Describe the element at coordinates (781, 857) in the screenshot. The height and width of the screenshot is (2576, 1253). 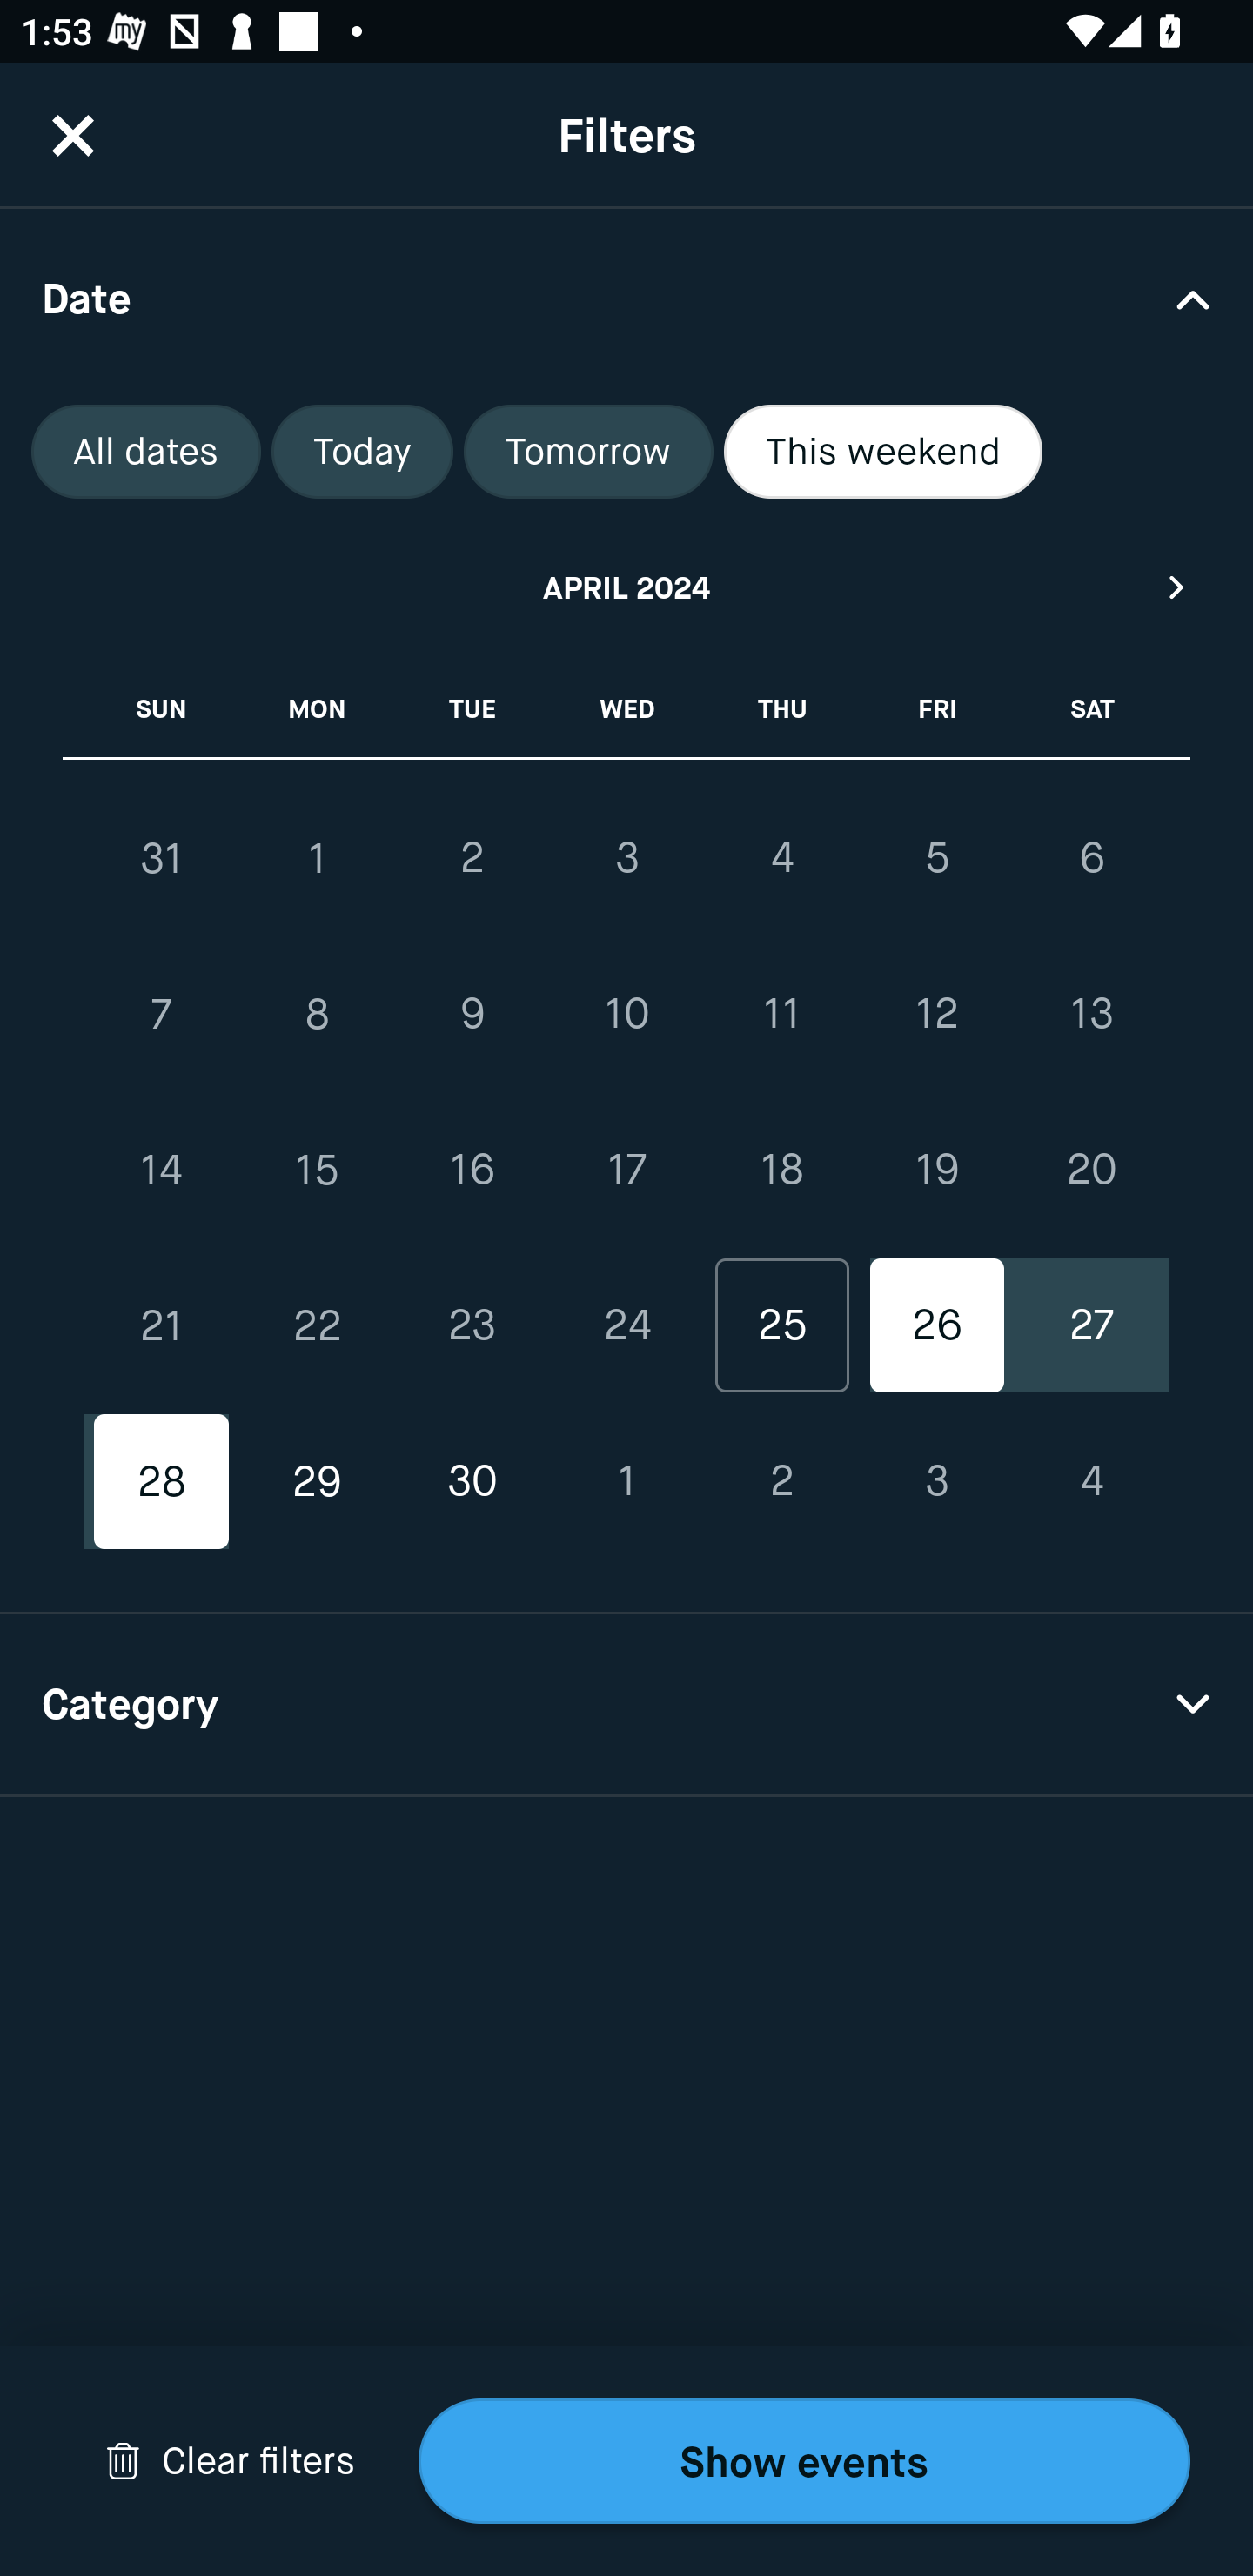
I see `4` at that location.